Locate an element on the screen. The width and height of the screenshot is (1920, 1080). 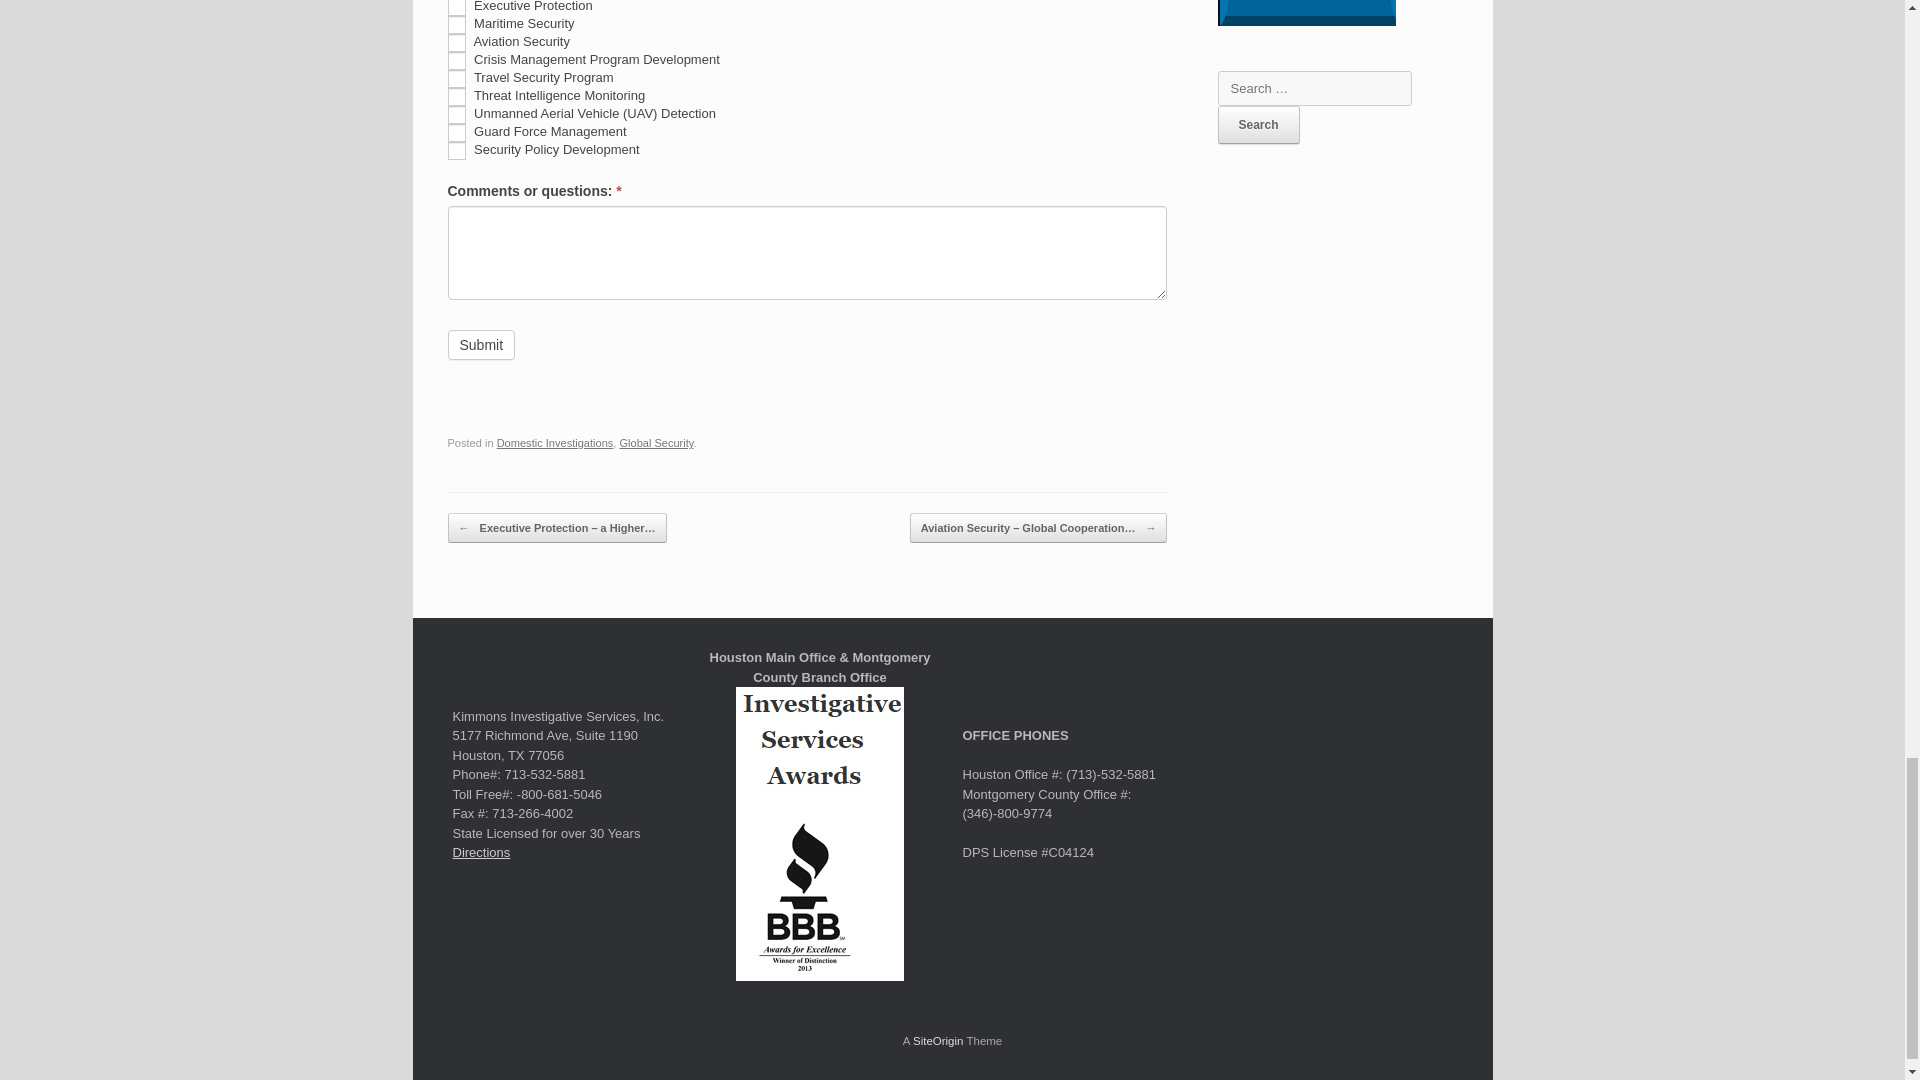
Search is located at coordinates (1258, 124).